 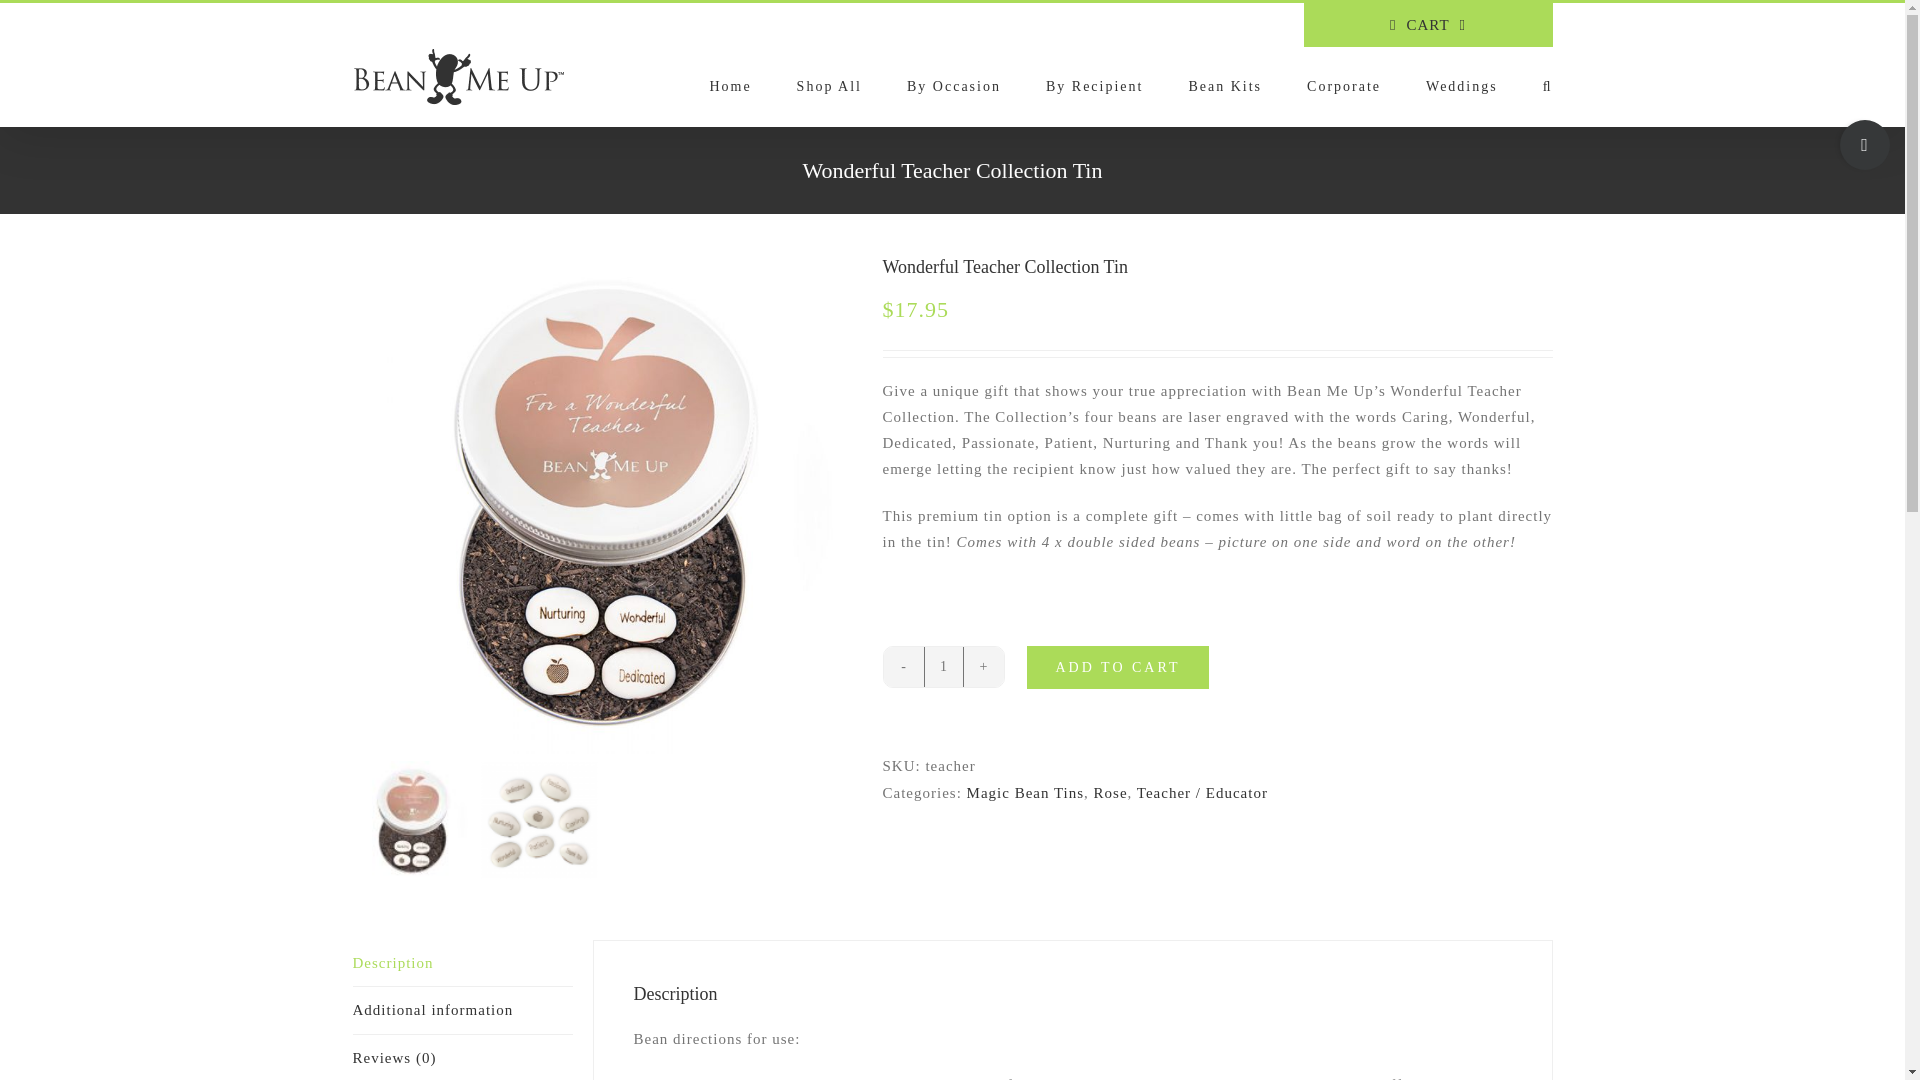 What do you see at coordinates (1428, 25) in the screenshot?
I see `CART` at bounding box center [1428, 25].